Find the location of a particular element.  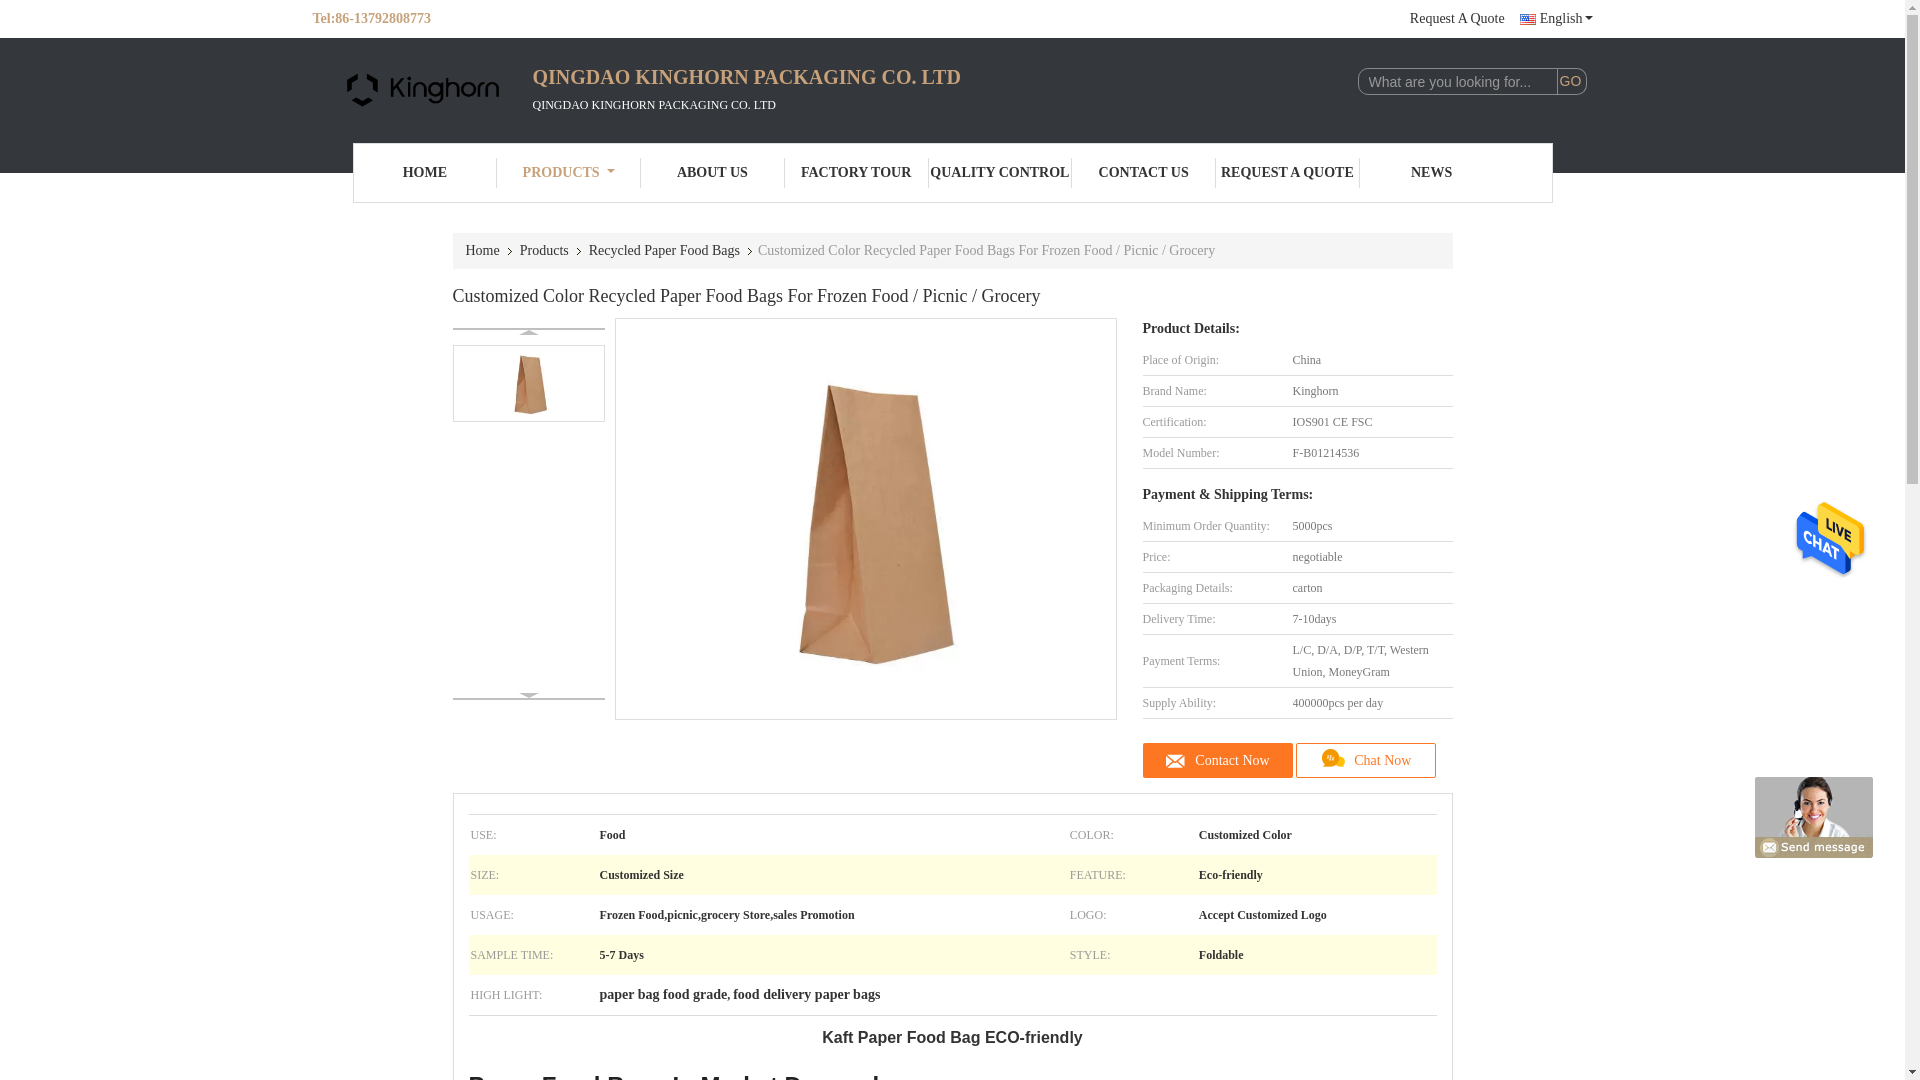

English is located at coordinates (1556, 18).